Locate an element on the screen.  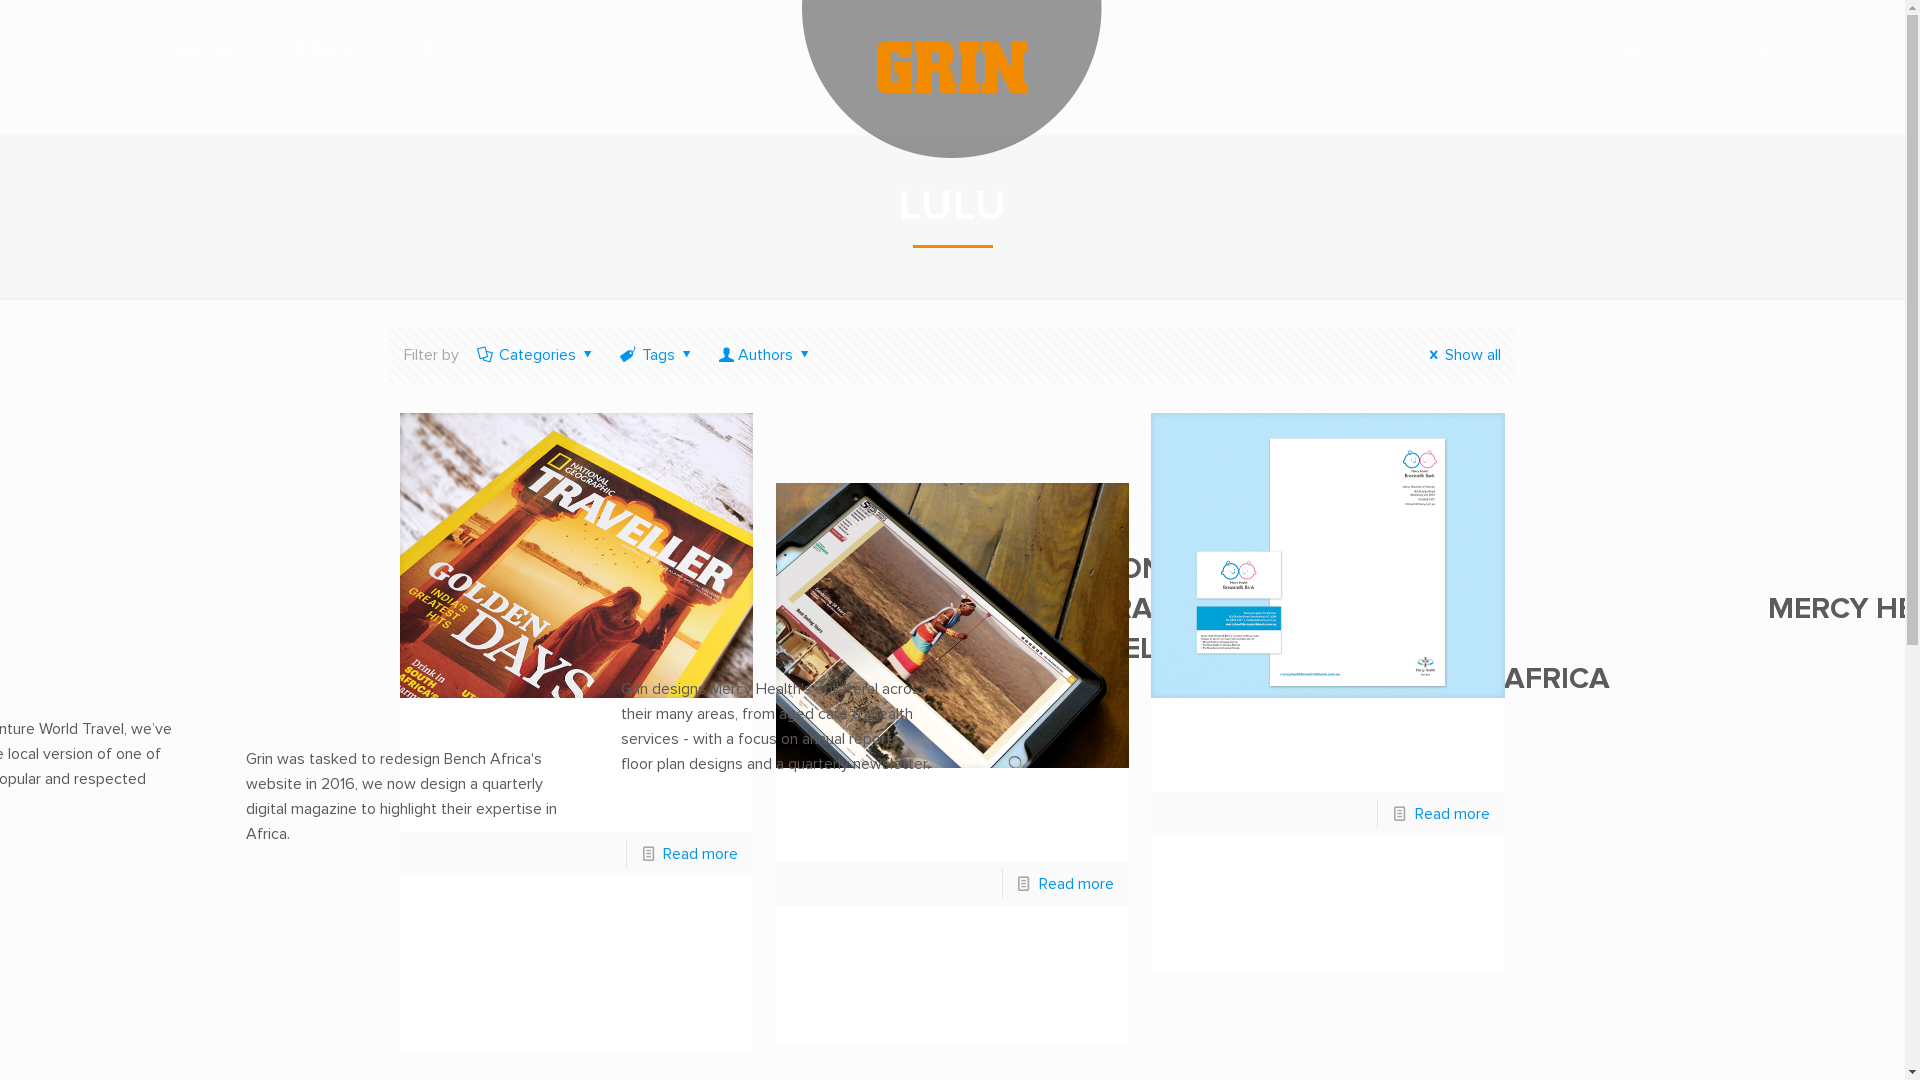
PUBLISHING is located at coordinates (316, 50).